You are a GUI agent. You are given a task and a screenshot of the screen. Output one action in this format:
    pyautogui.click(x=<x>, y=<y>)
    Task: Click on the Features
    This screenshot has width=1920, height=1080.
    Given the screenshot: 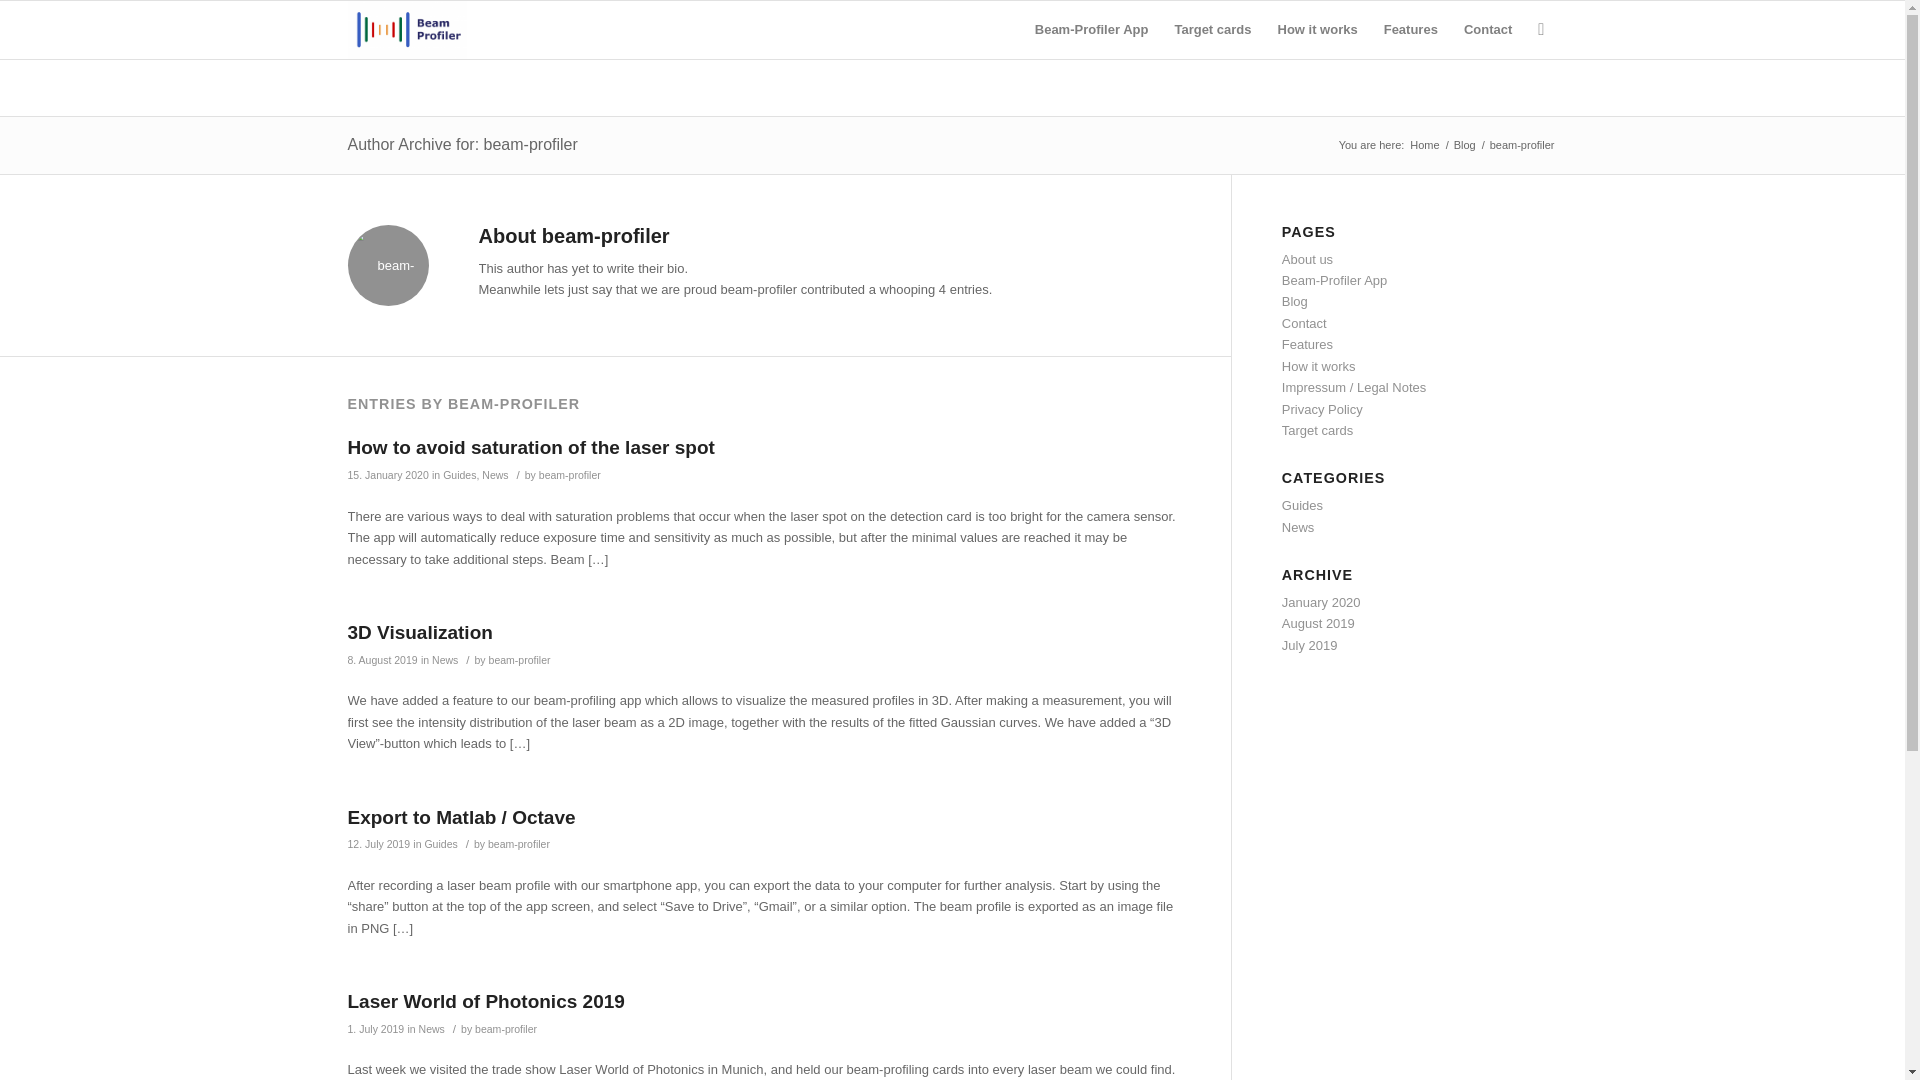 What is the action you would take?
    pyautogui.click(x=1410, y=30)
    